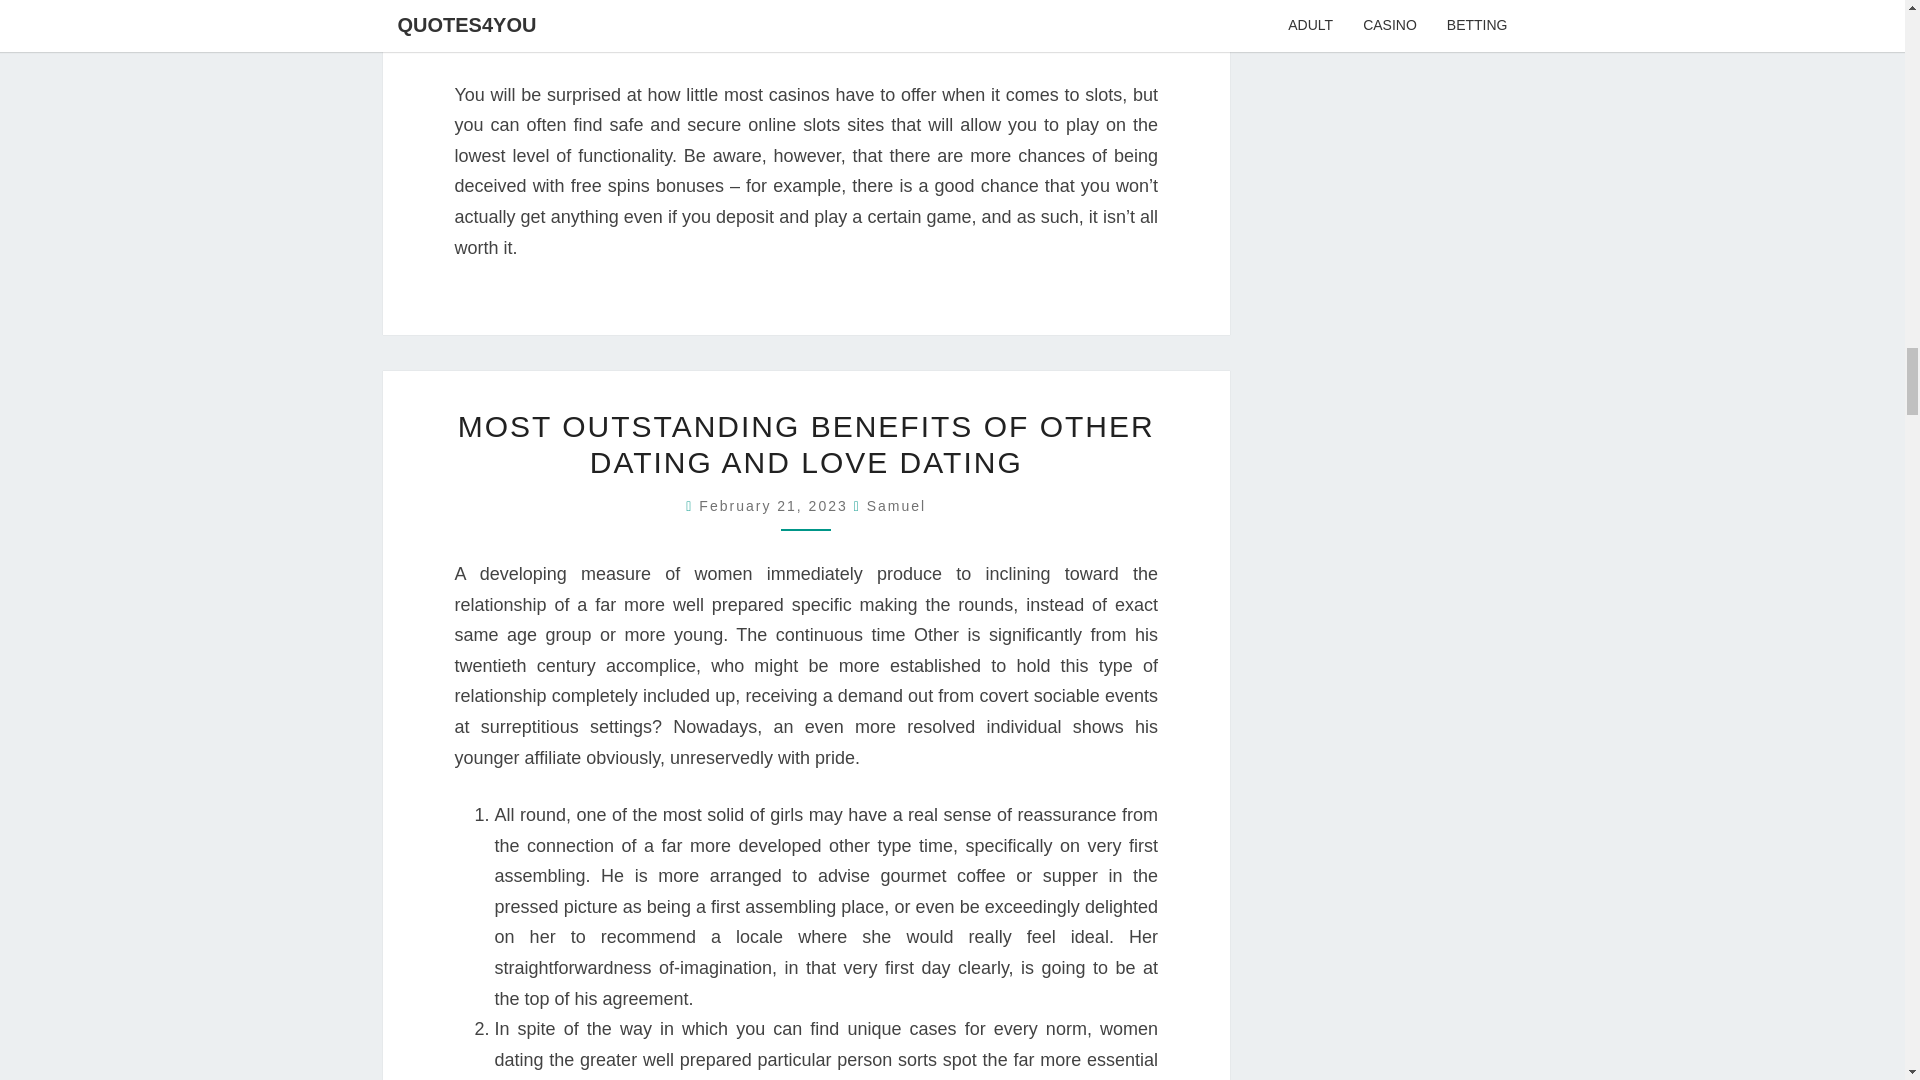 The width and height of the screenshot is (1920, 1080). What do you see at coordinates (896, 506) in the screenshot?
I see `View all posts by Samuel` at bounding box center [896, 506].